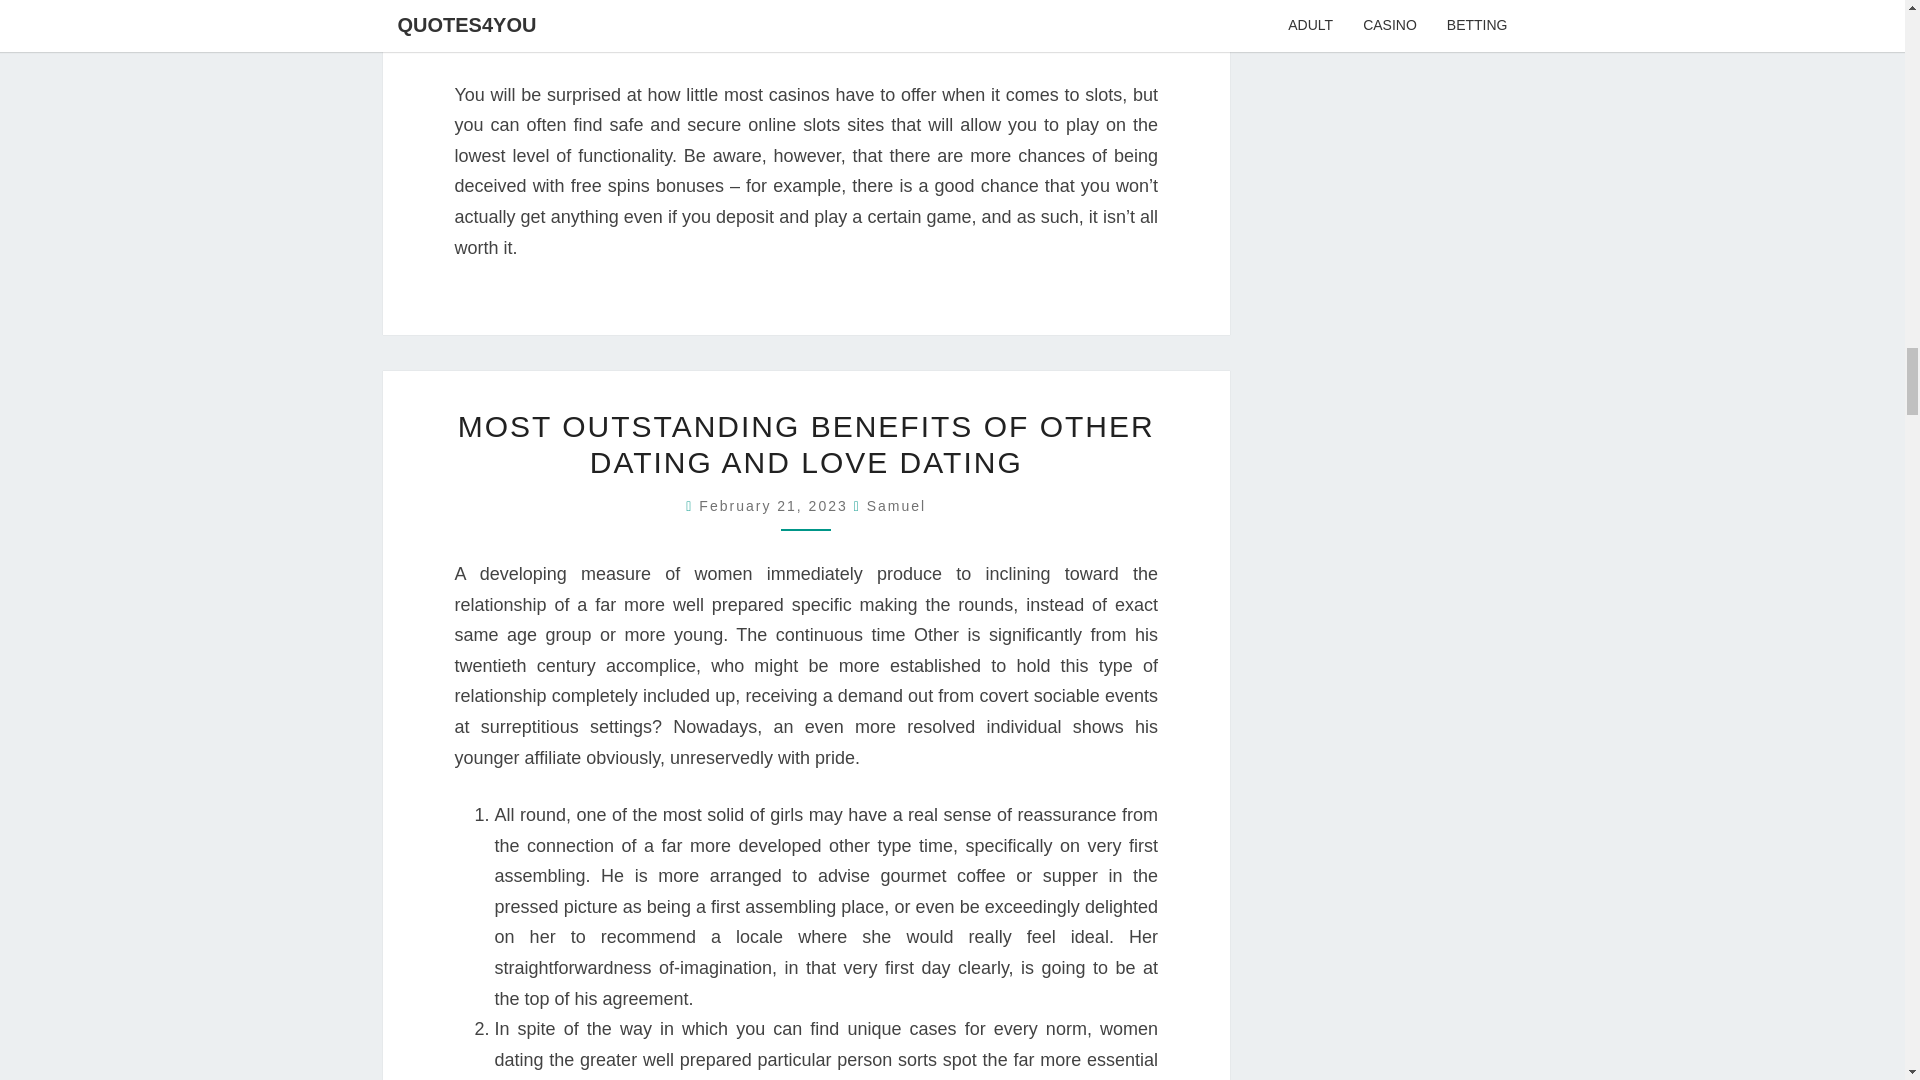 The width and height of the screenshot is (1920, 1080). What do you see at coordinates (896, 506) in the screenshot?
I see `View all posts by Samuel` at bounding box center [896, 506].